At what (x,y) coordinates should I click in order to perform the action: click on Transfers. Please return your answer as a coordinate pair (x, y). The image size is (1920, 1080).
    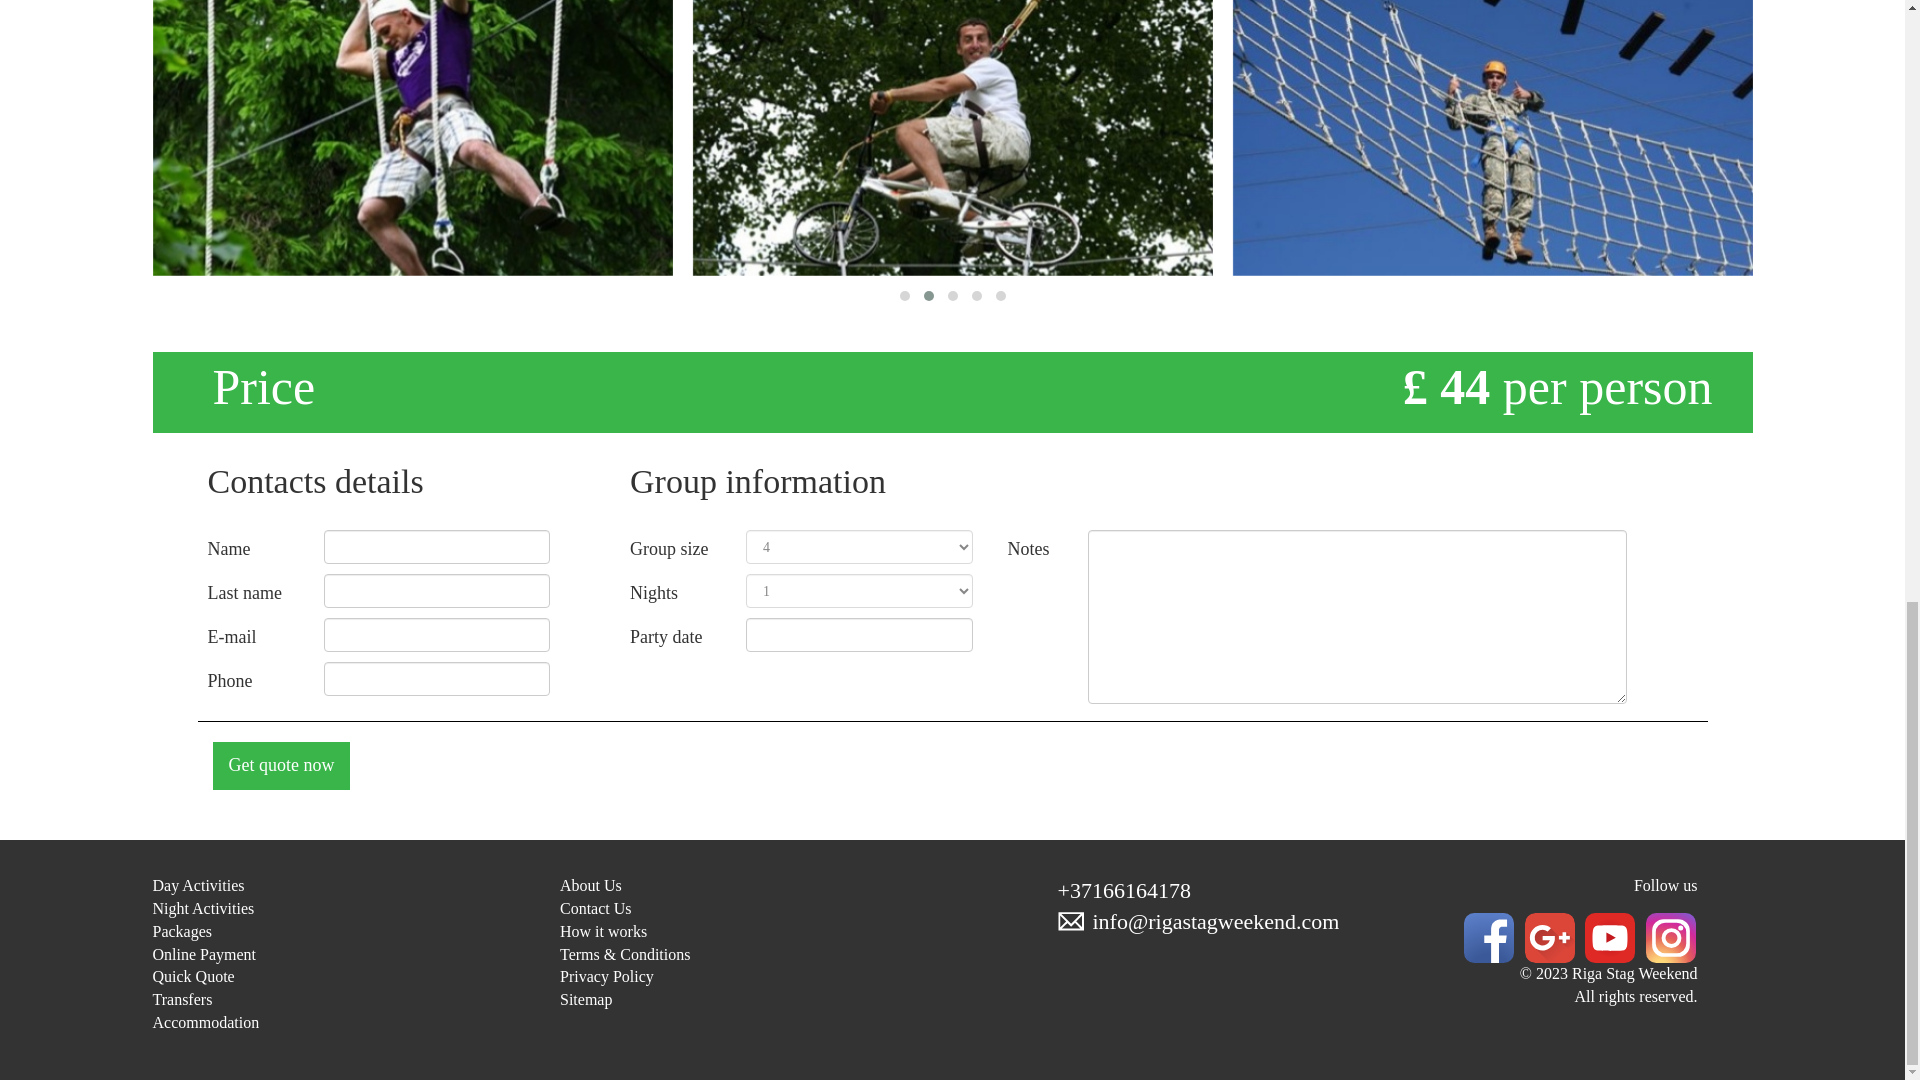
    Looking at the image, I should click on (181, 999).